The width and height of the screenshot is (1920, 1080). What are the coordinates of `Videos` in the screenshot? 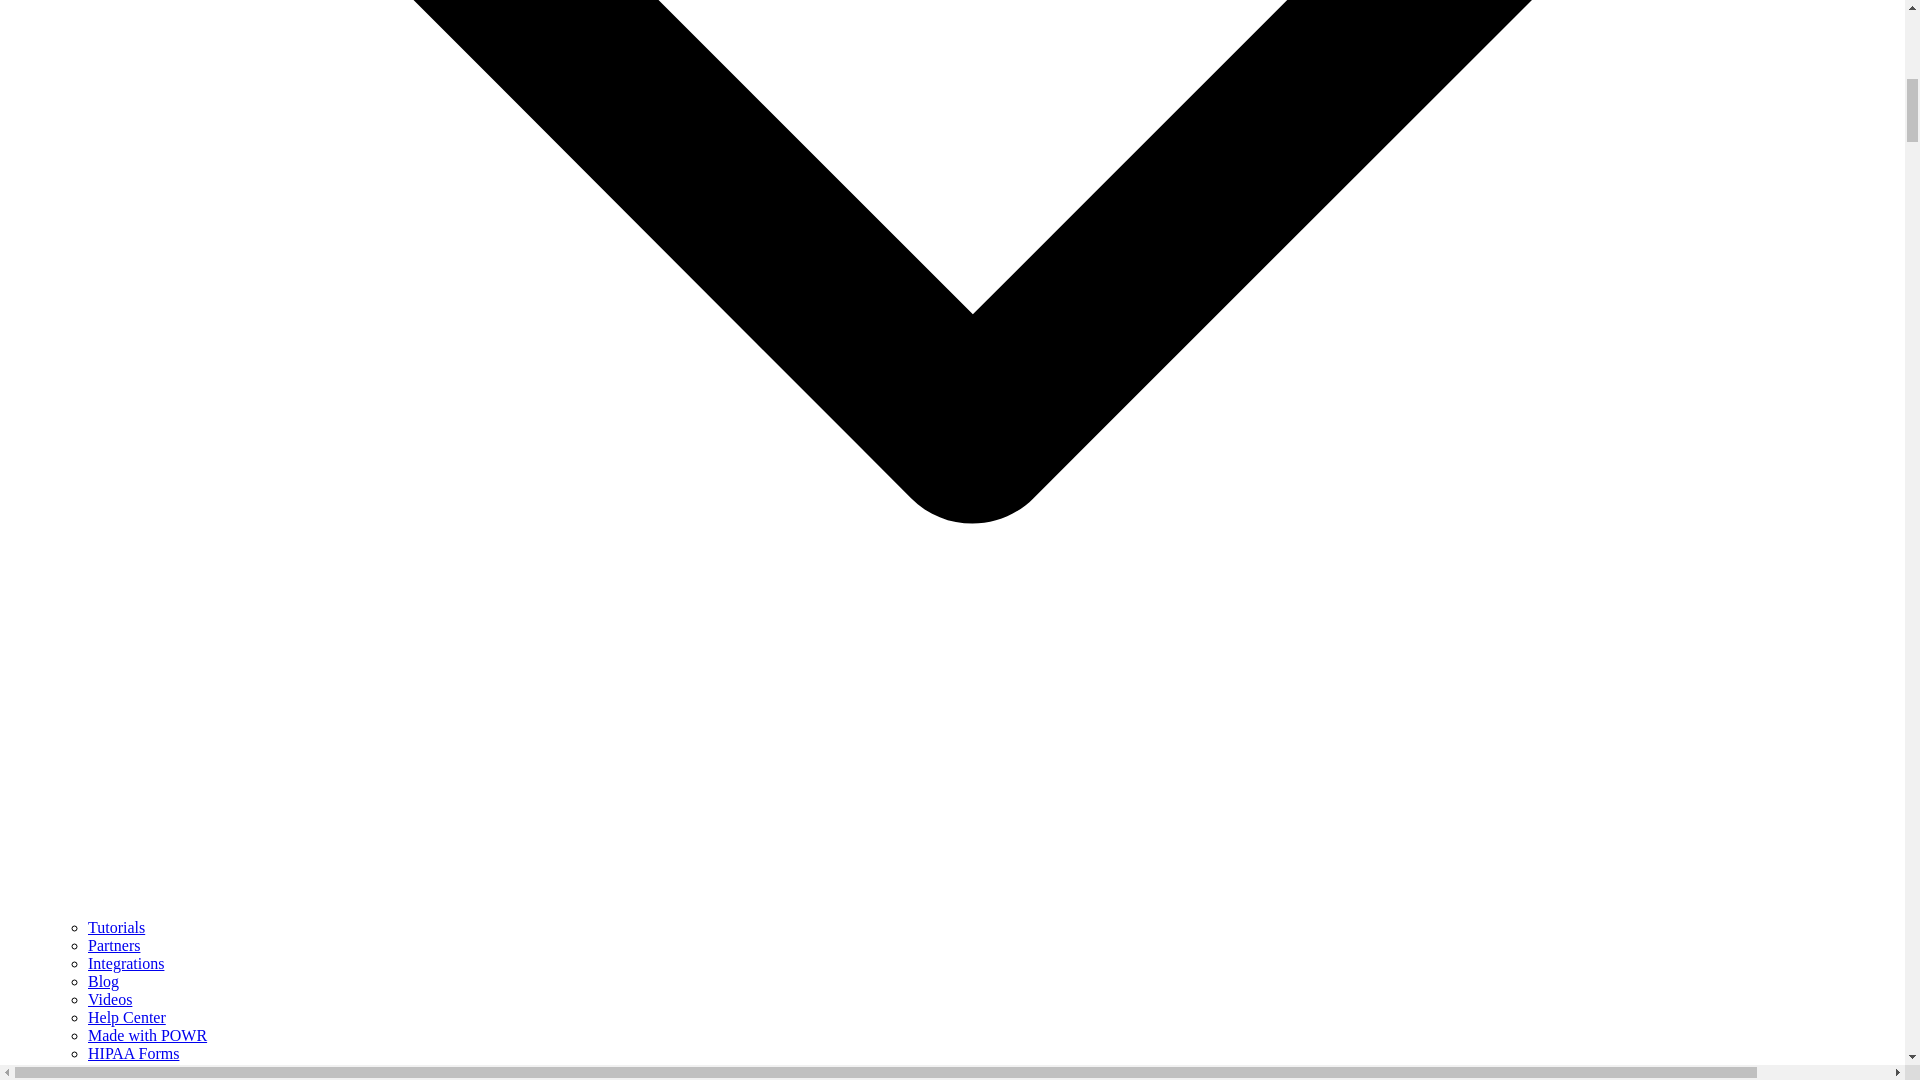 It's located at (110, 999).